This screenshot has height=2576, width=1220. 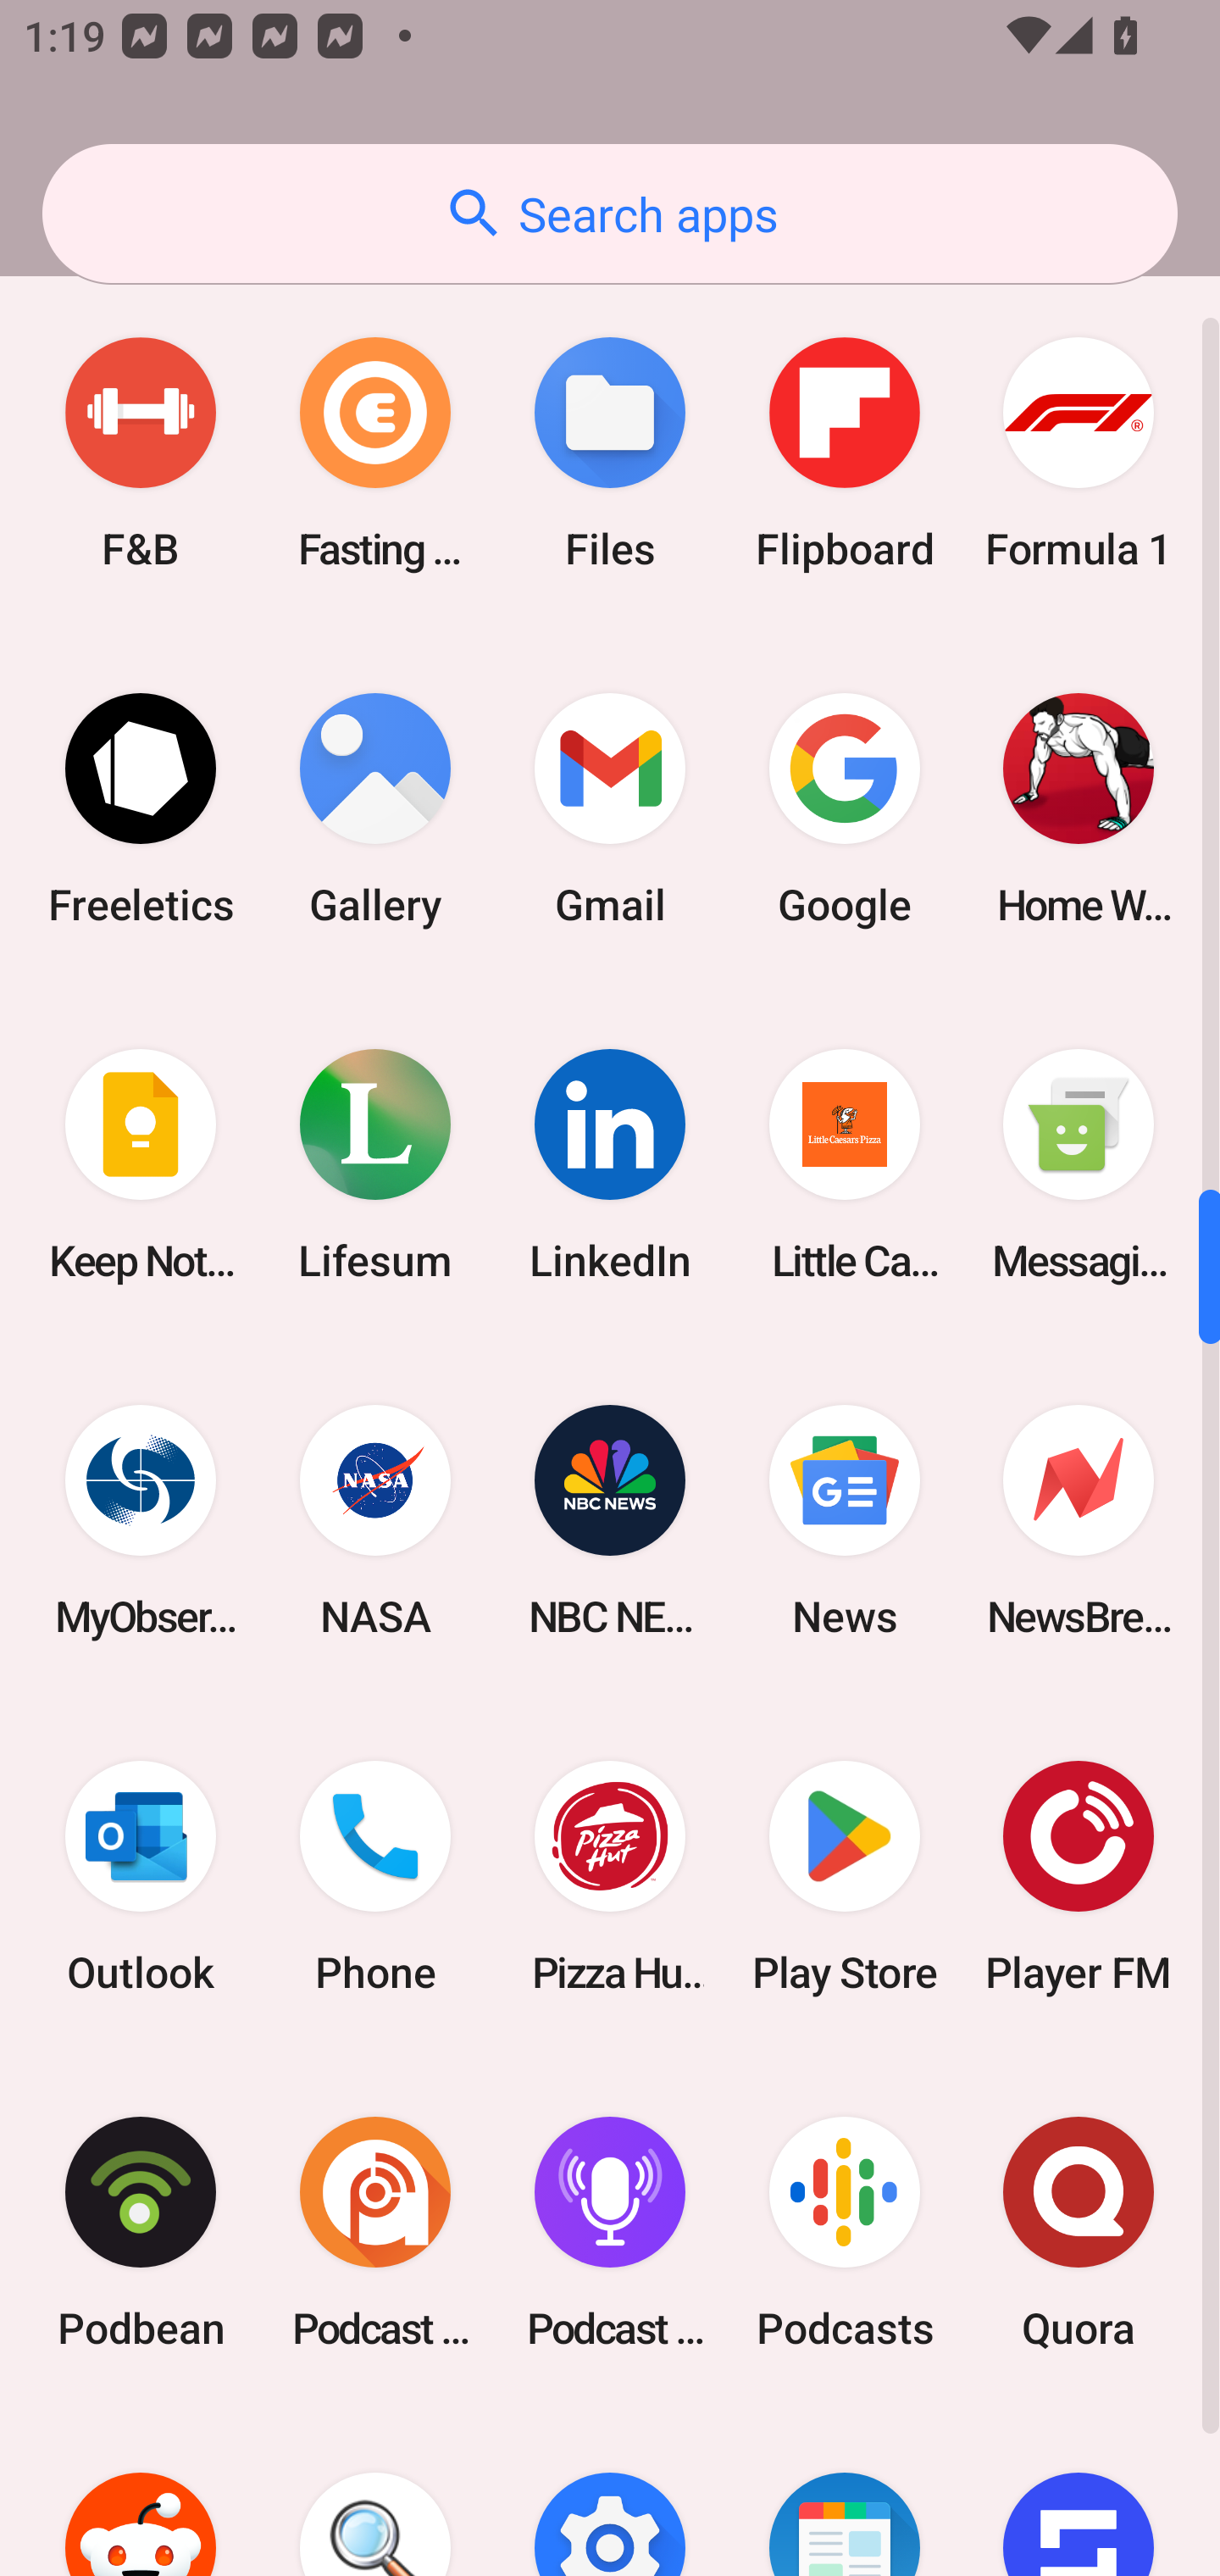 What do you see at coordinates (1079, 452) in the screenshot?
I see `Formula 1` at bounding box center [1079, 452].